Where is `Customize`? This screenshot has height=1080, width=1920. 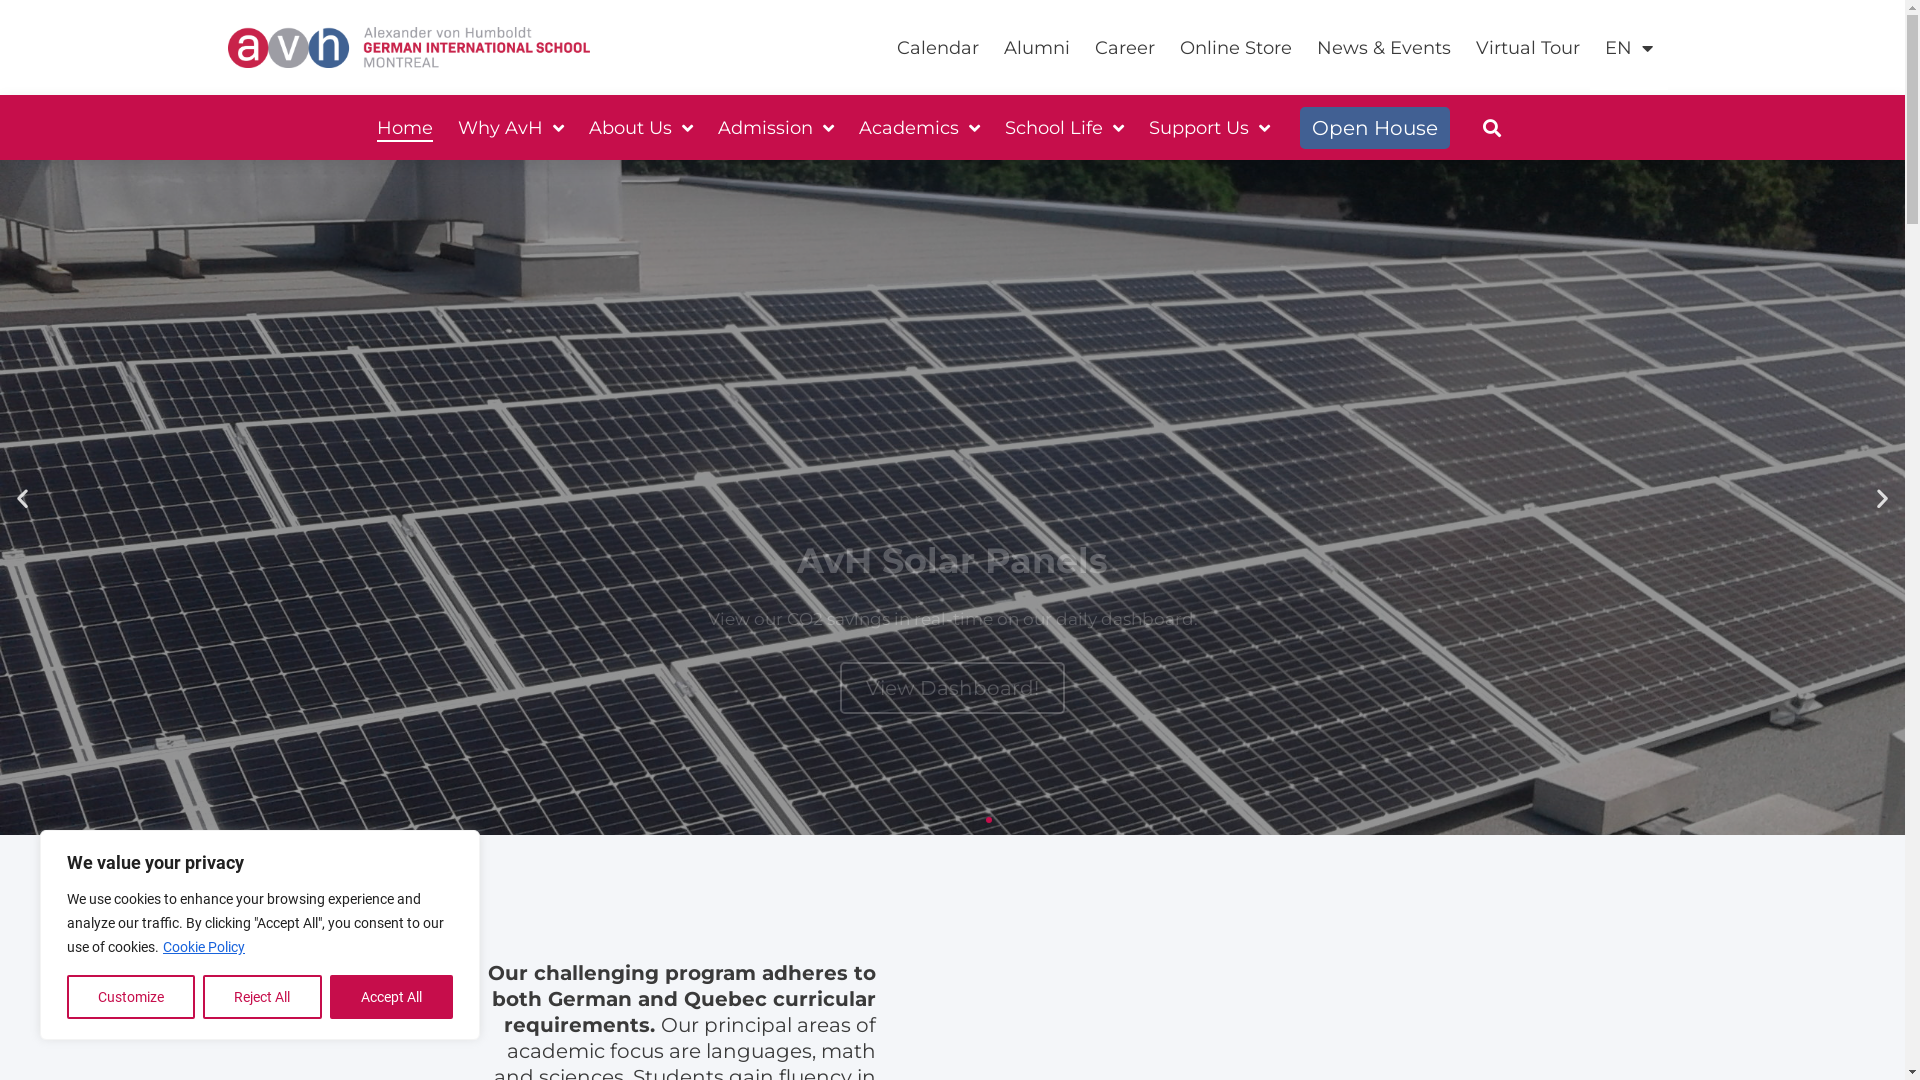 Customize is located at coordinates (131, 997).